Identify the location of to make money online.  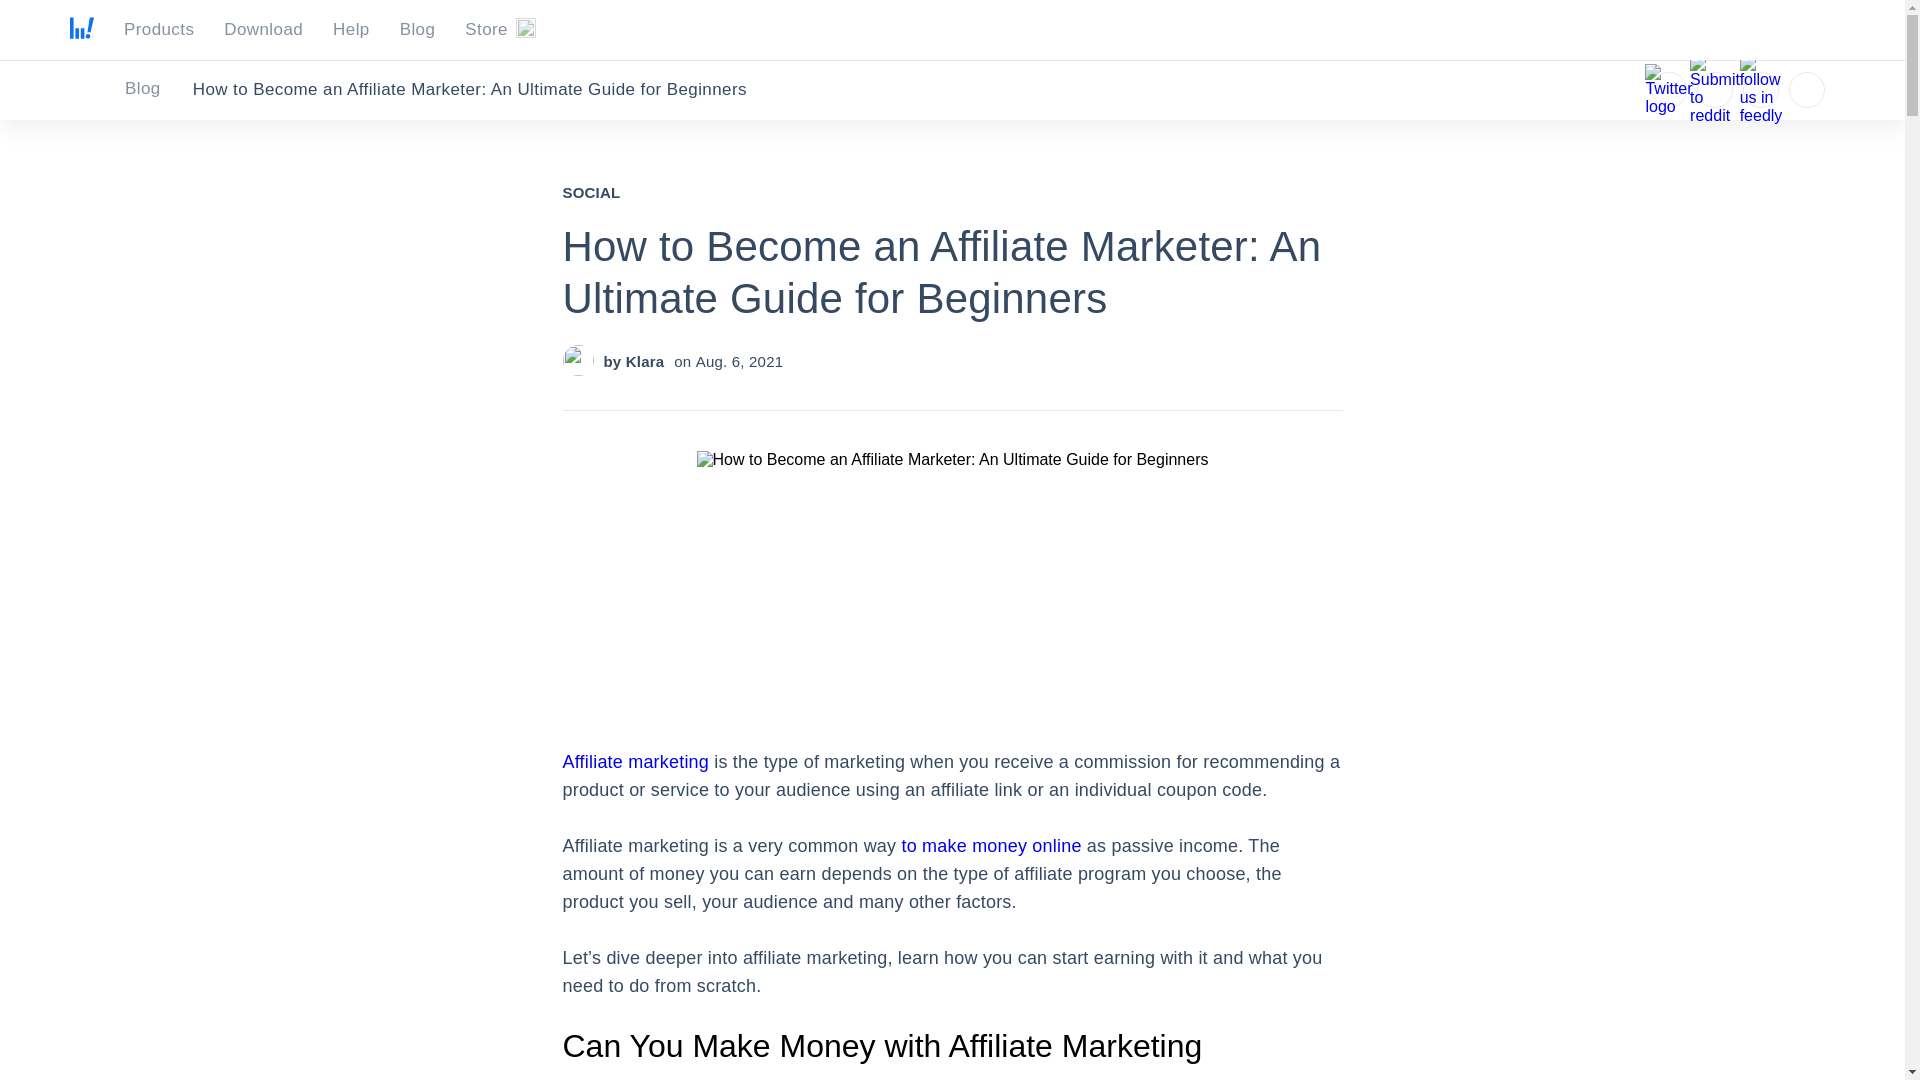
(992, 846).